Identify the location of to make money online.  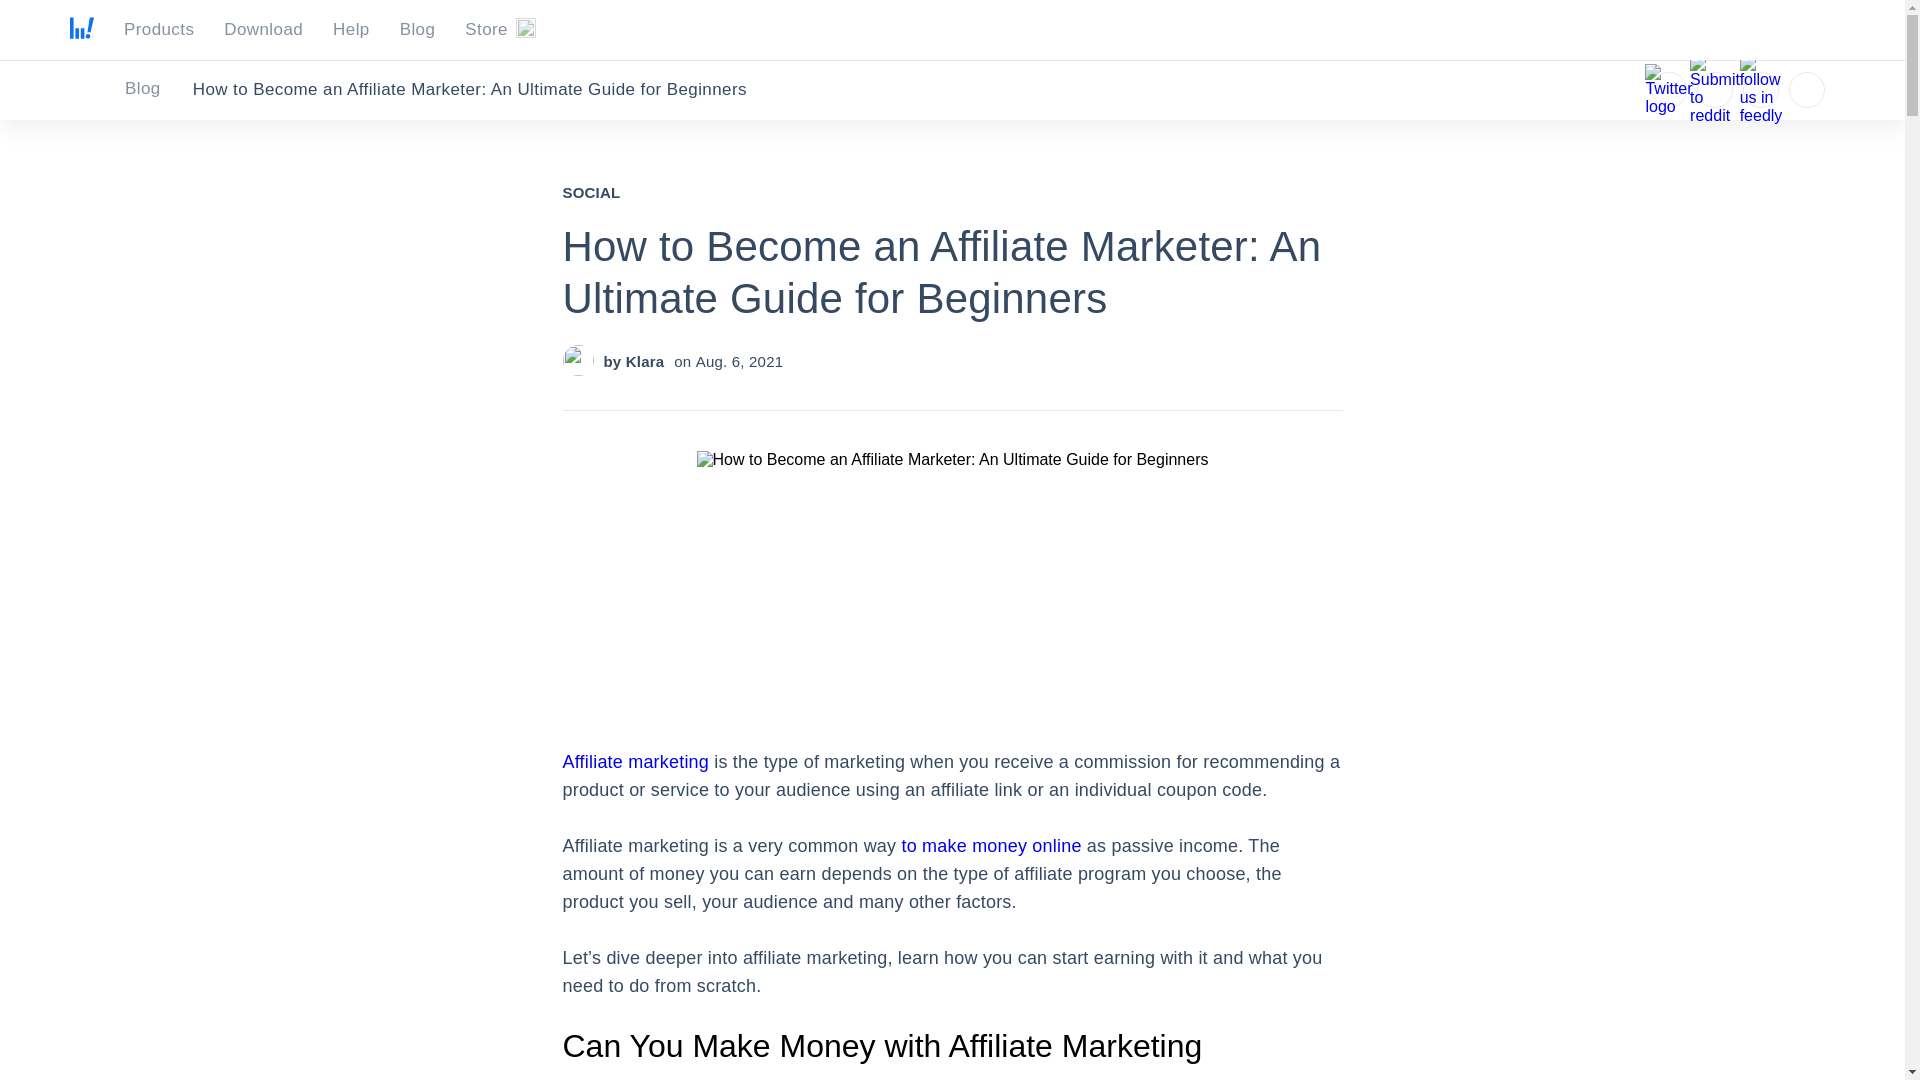
(992, 846).